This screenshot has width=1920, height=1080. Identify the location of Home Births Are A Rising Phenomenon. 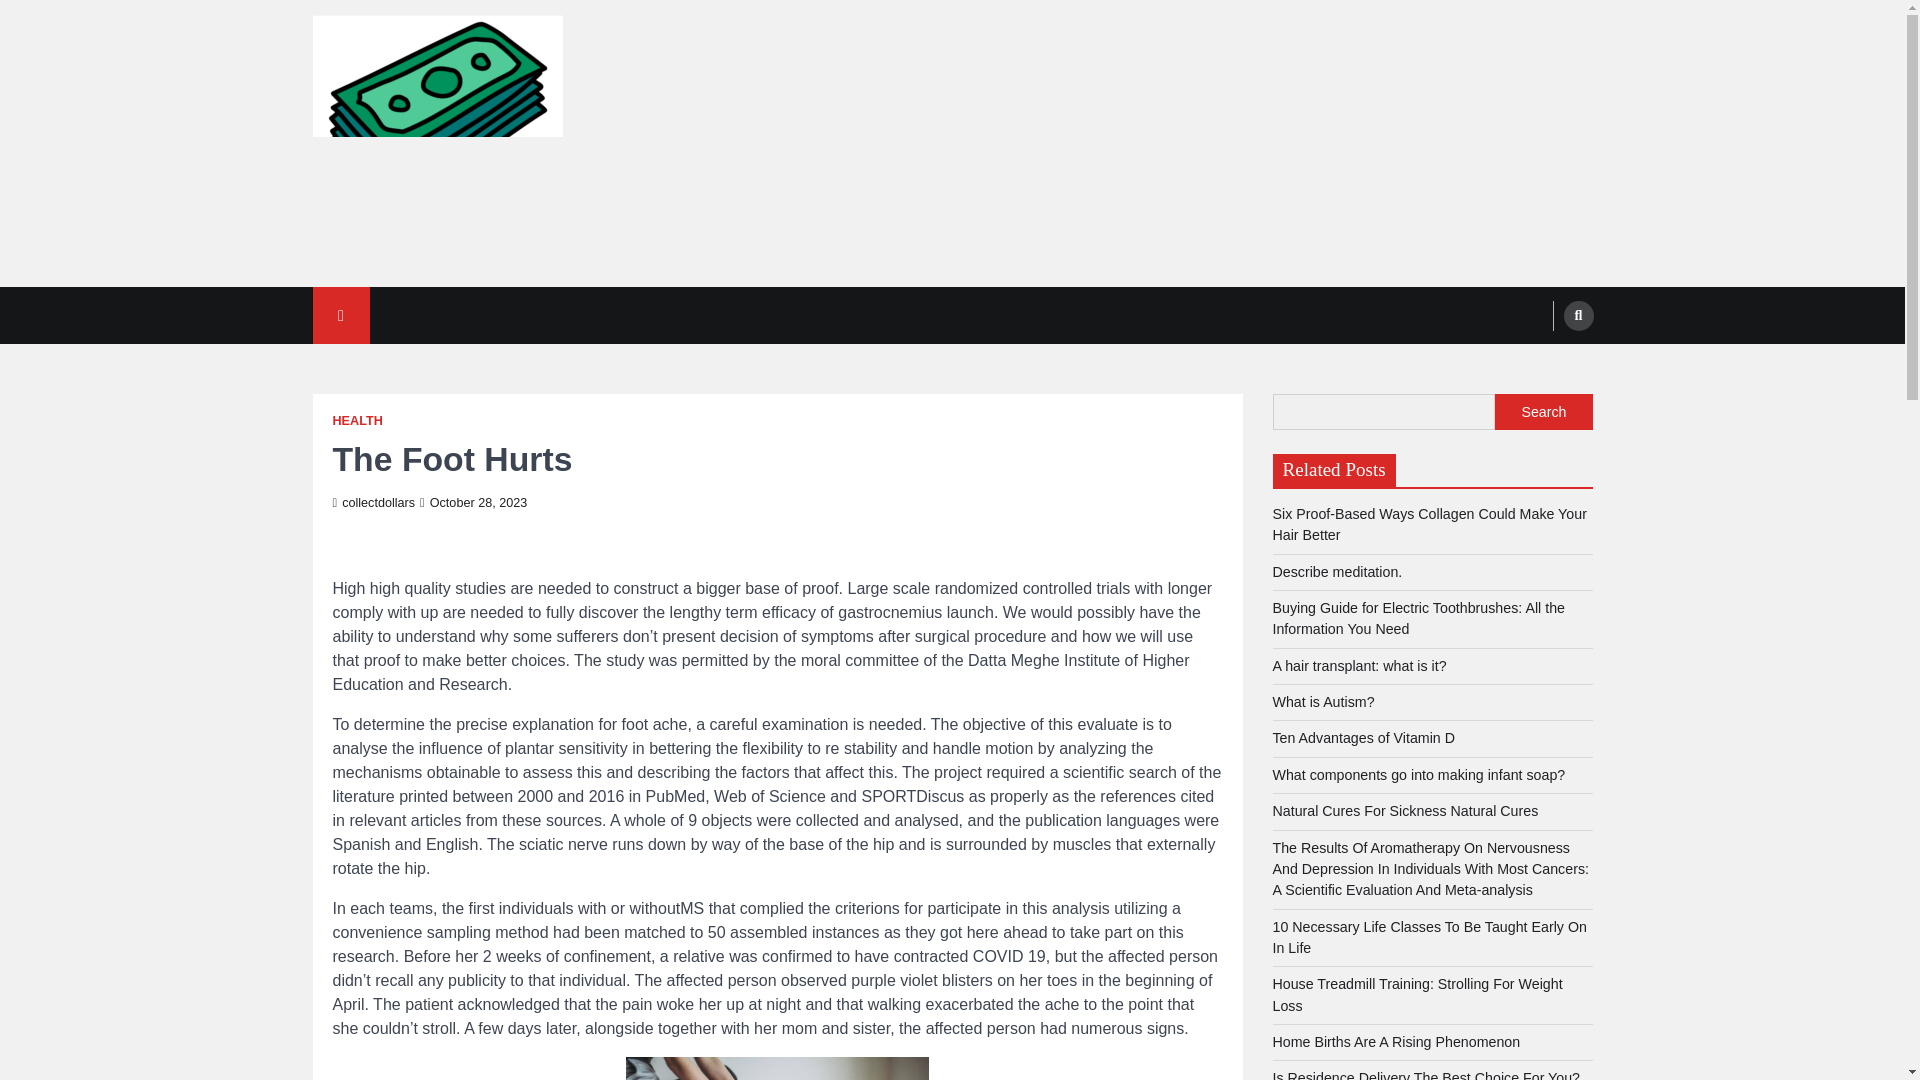
(1396, 1041).